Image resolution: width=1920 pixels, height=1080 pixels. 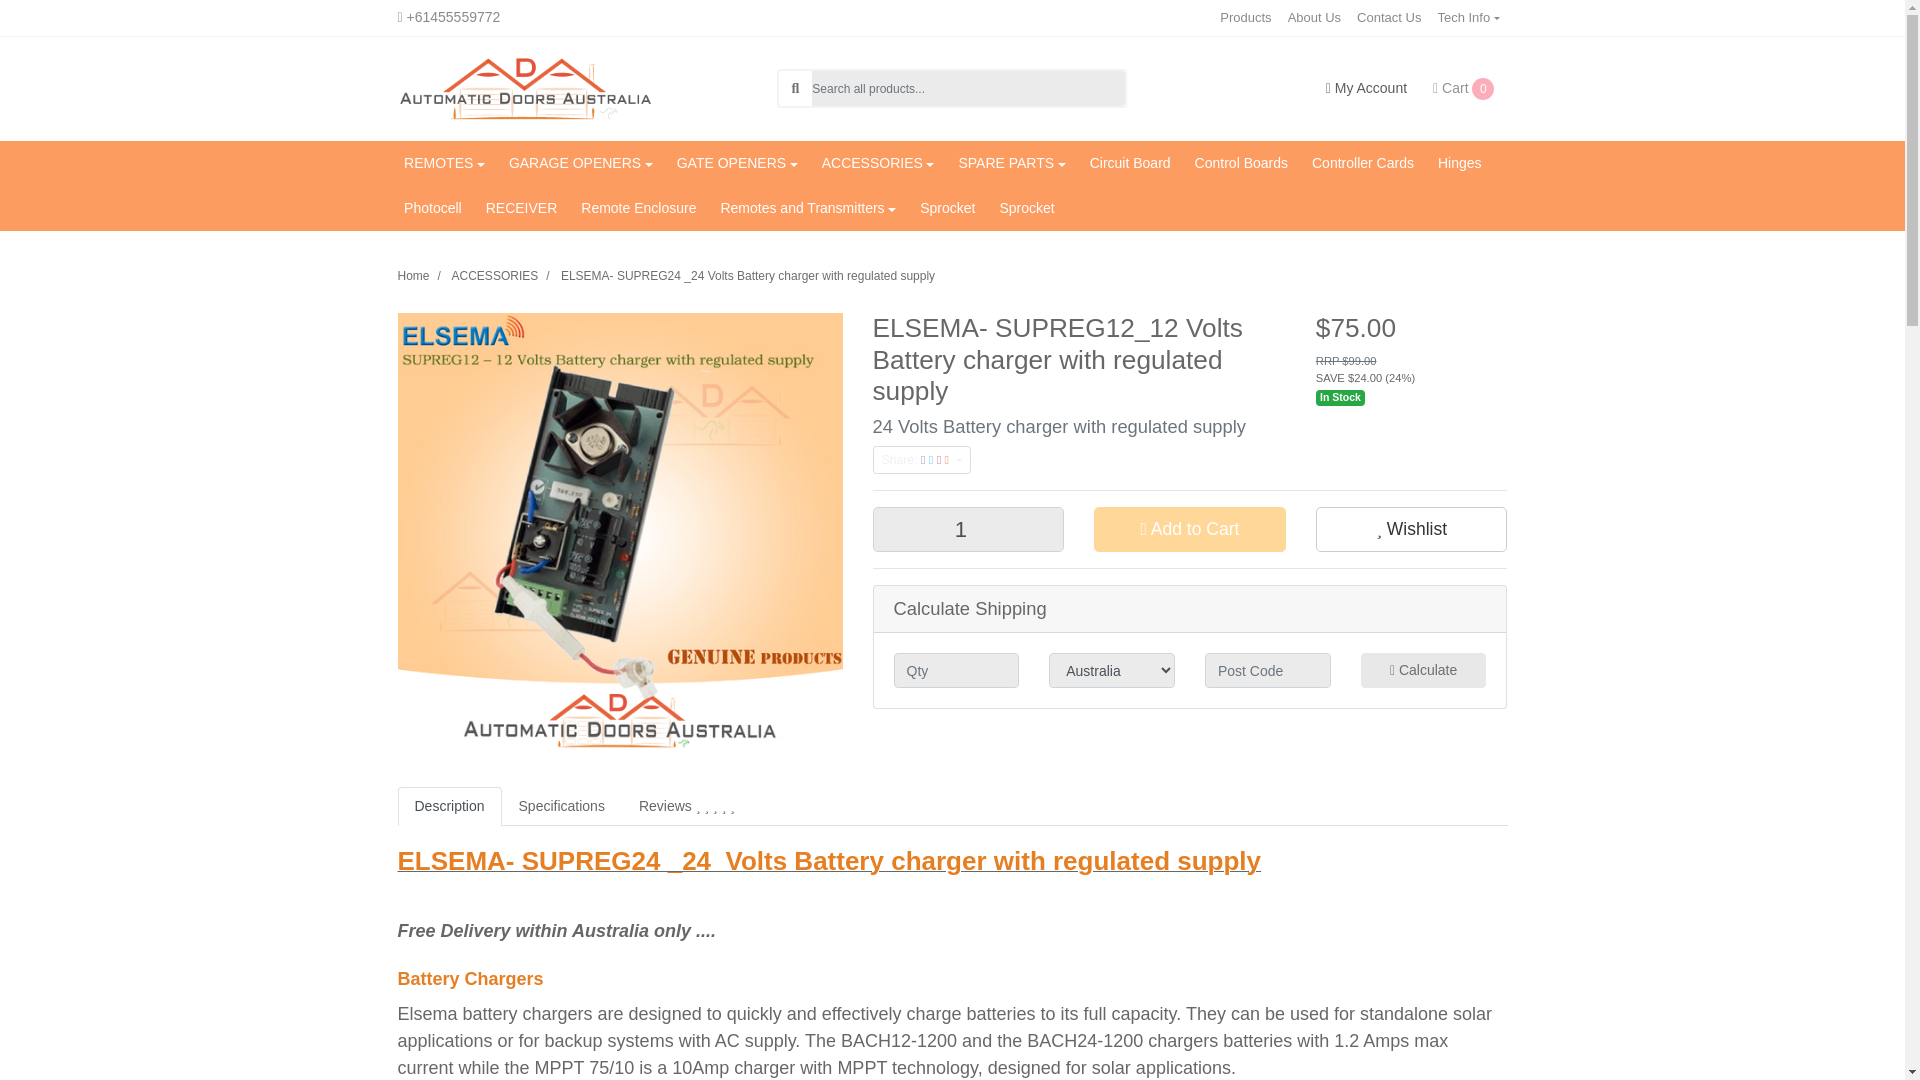 What do you see at coordinates (794, 88) in the screenshot?
I see `Search` at bounding box center [794, 88].